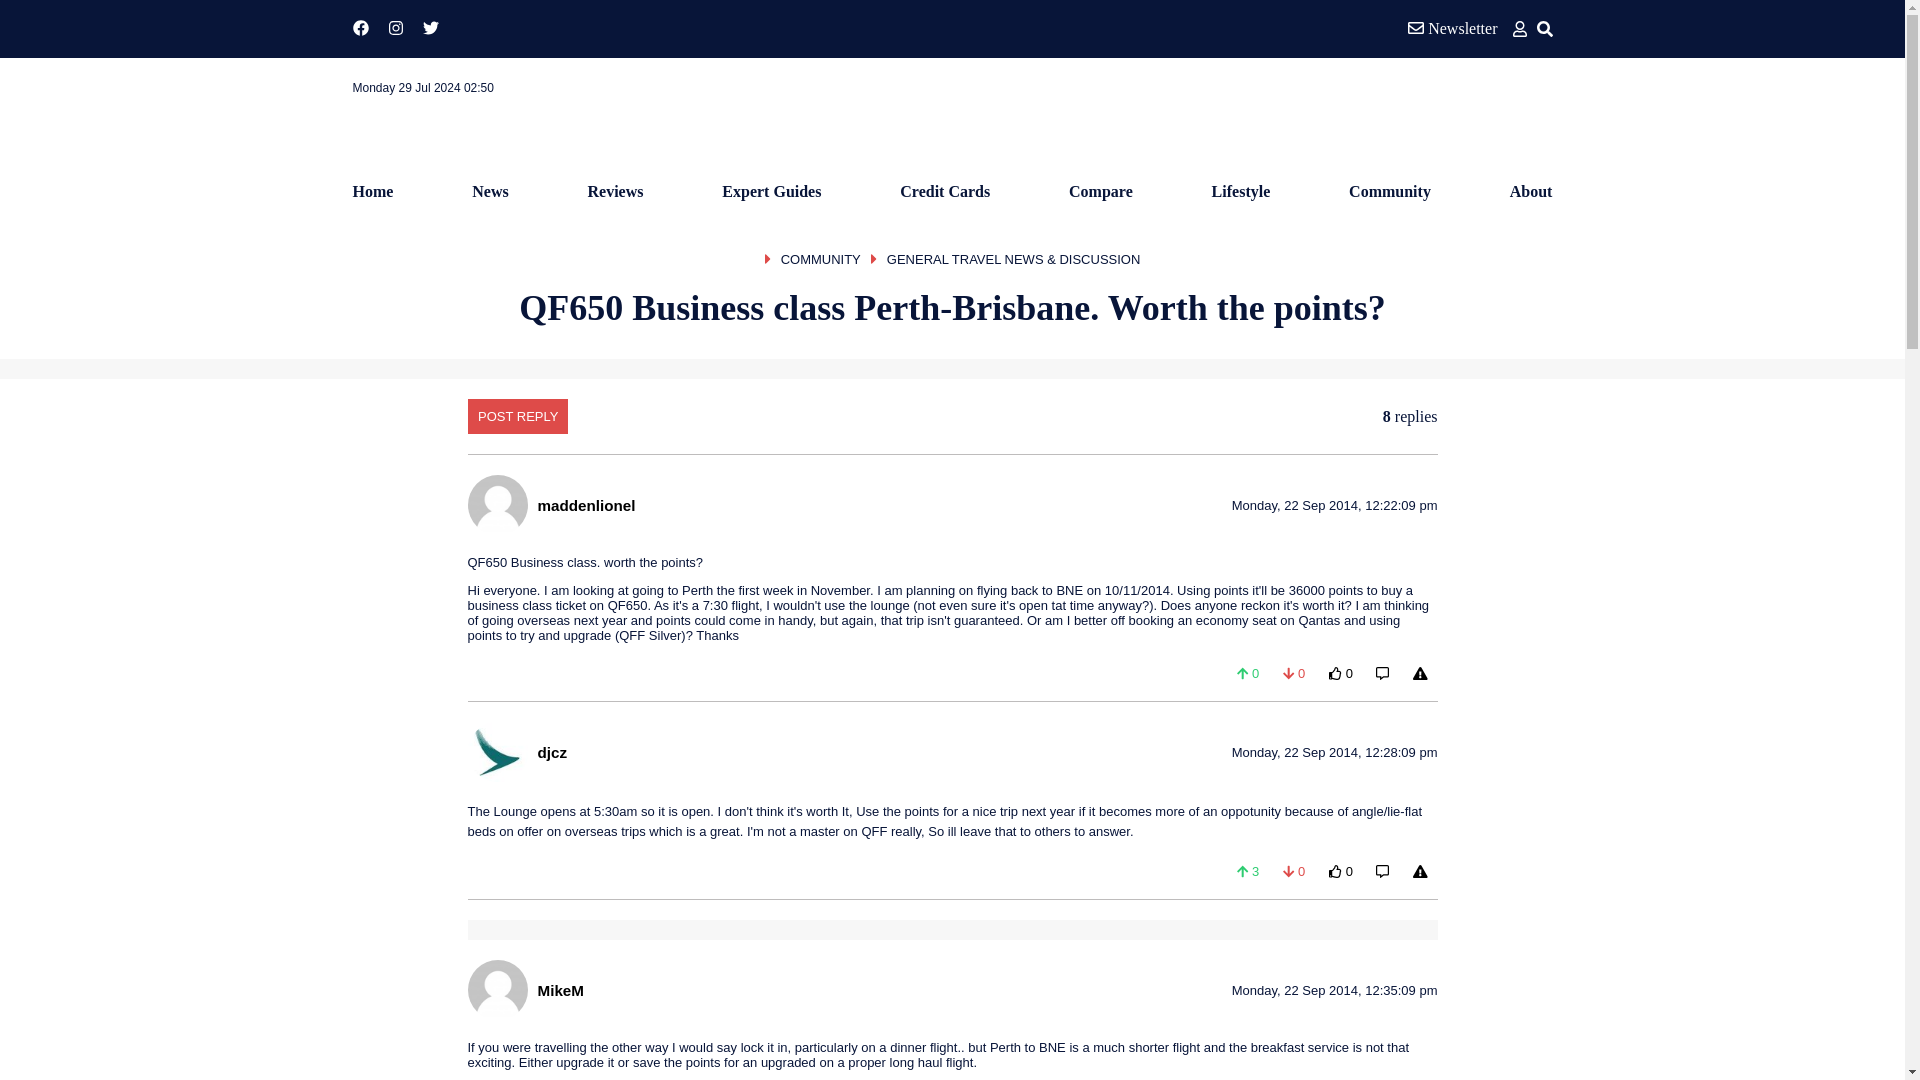 Image resolution: width=1920 pixels, height=1080 pixels. What do you see at coordinates (1382, 871) in the screenshot?
I see `Reply with Quote` at bounding box center [1382, 871].